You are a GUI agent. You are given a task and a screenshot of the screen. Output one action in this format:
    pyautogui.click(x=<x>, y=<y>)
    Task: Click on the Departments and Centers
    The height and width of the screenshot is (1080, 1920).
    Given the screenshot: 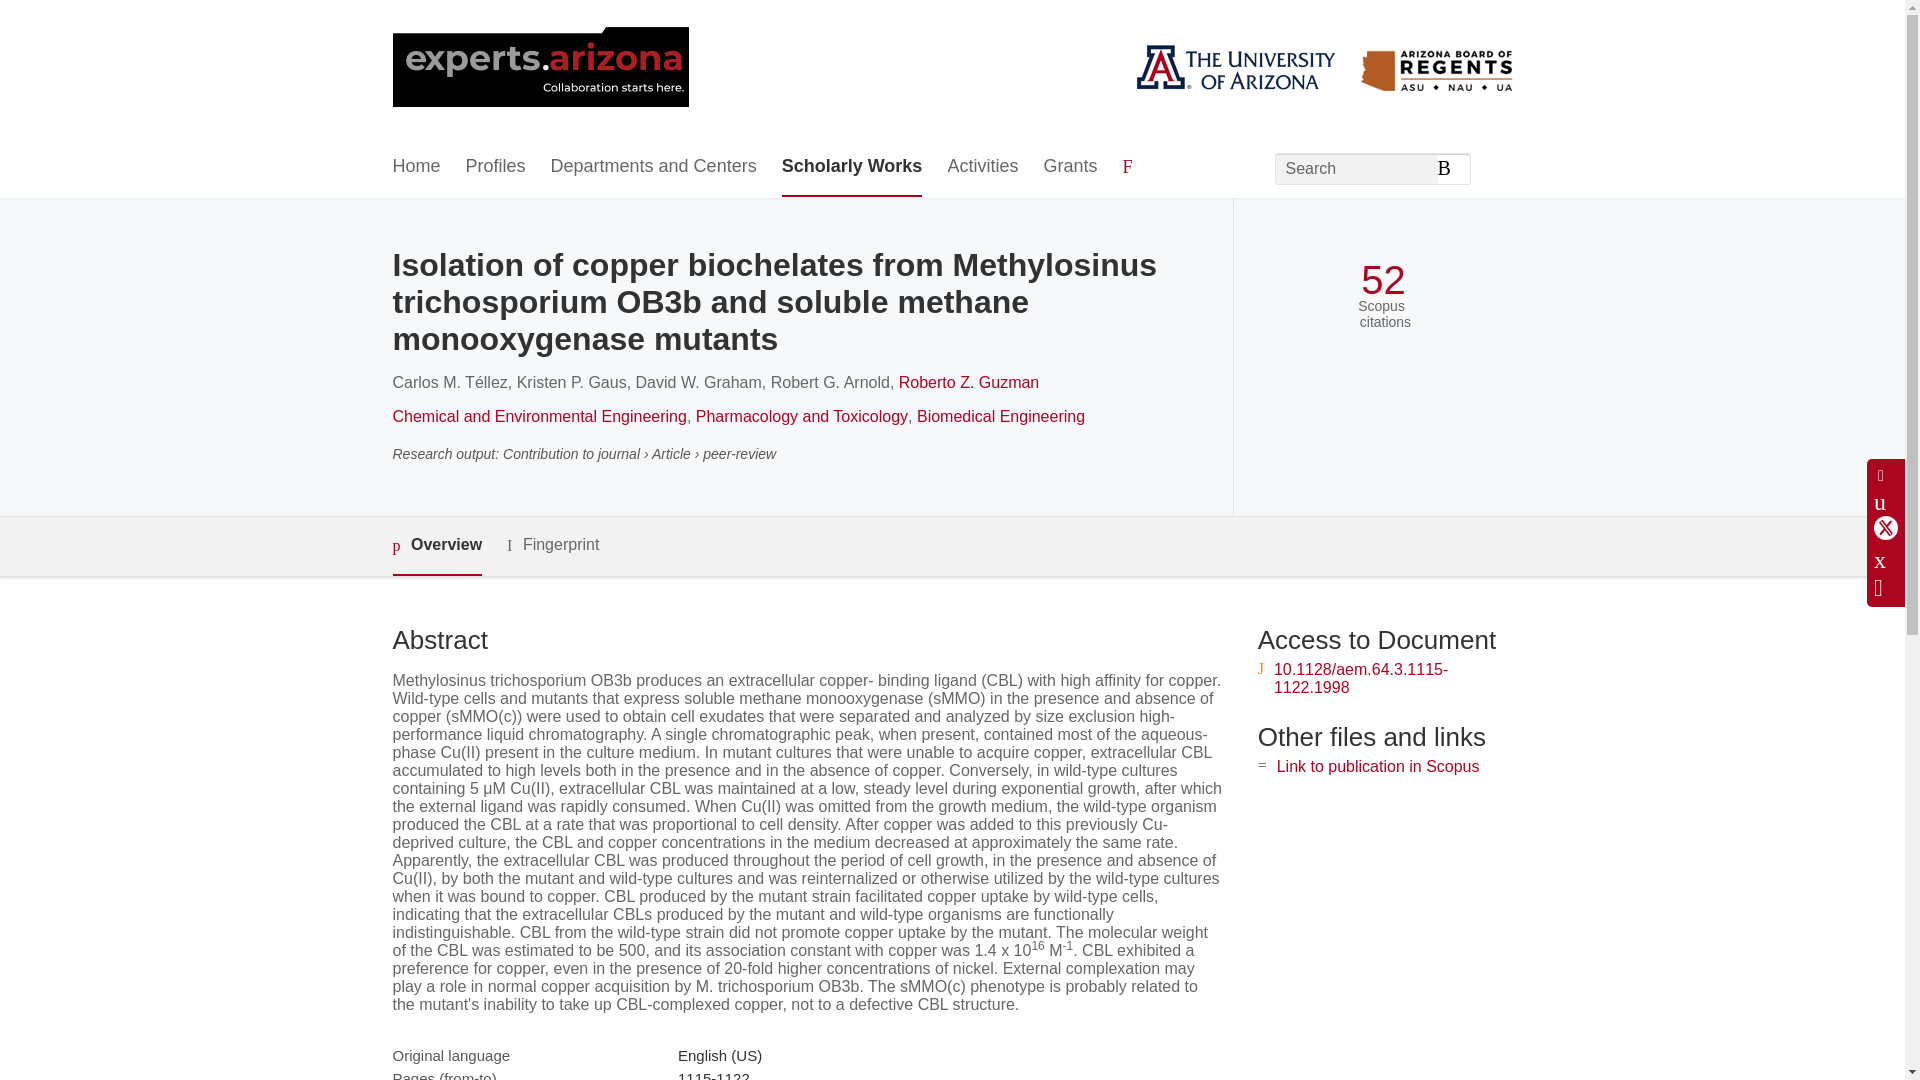 What is the action you would take?
    pyautogui.click(x=654, y=167)
    